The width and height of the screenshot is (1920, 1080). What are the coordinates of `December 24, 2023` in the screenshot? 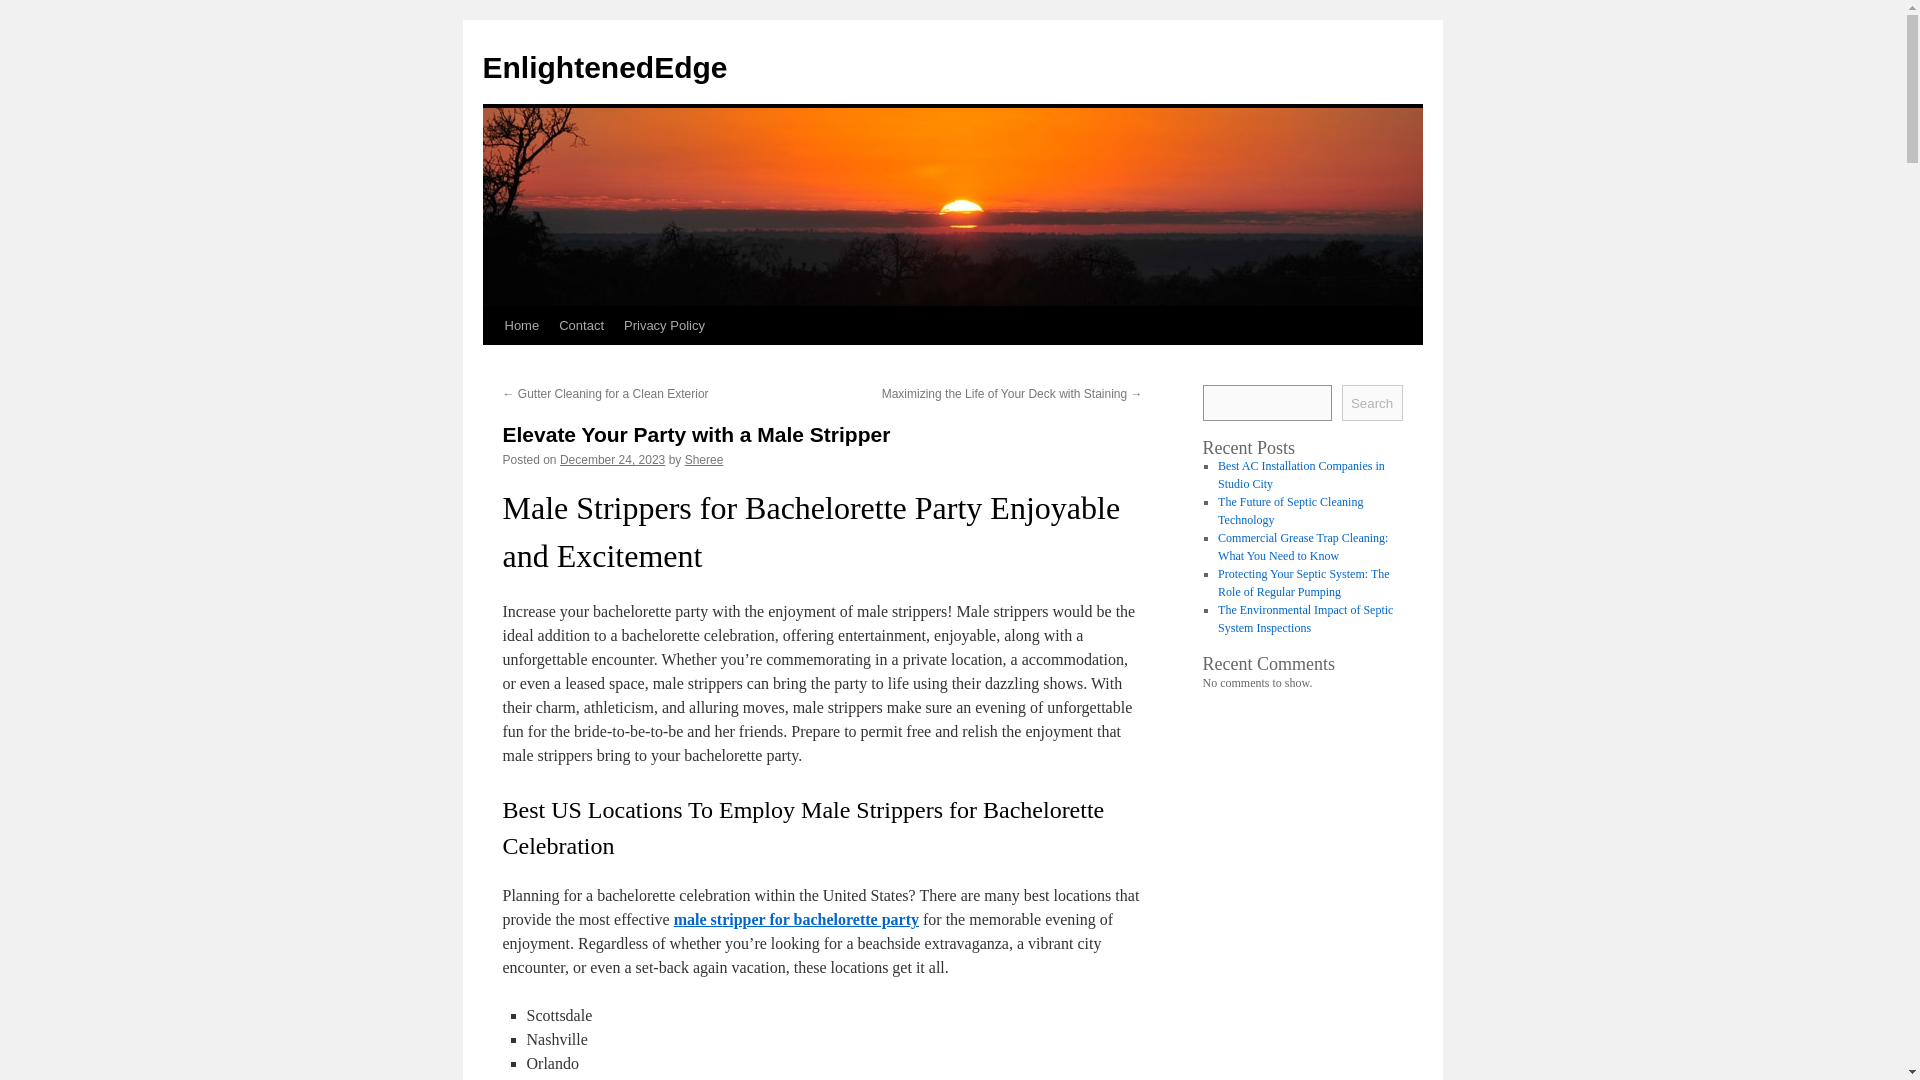 It's located at (612, 459).